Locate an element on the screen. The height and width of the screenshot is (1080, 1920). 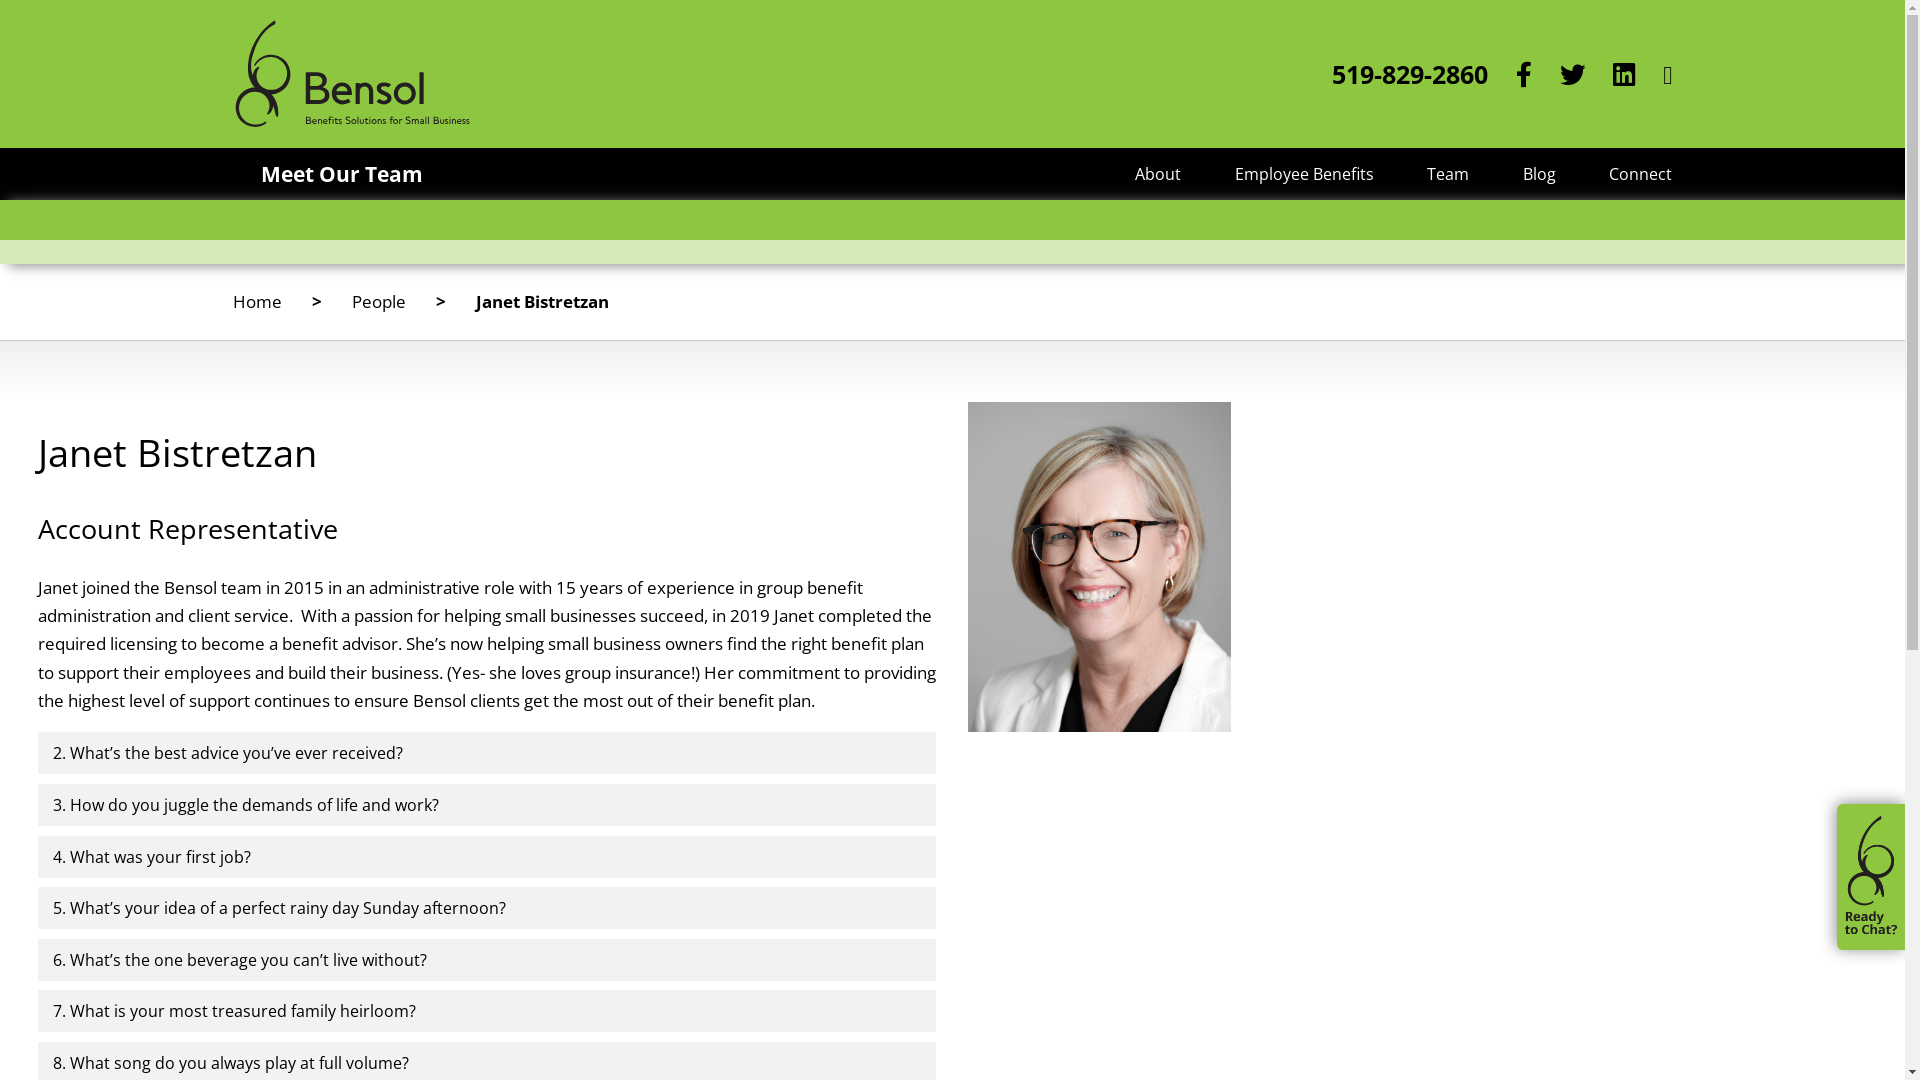
Blog is located at coordinates (1540, 174).